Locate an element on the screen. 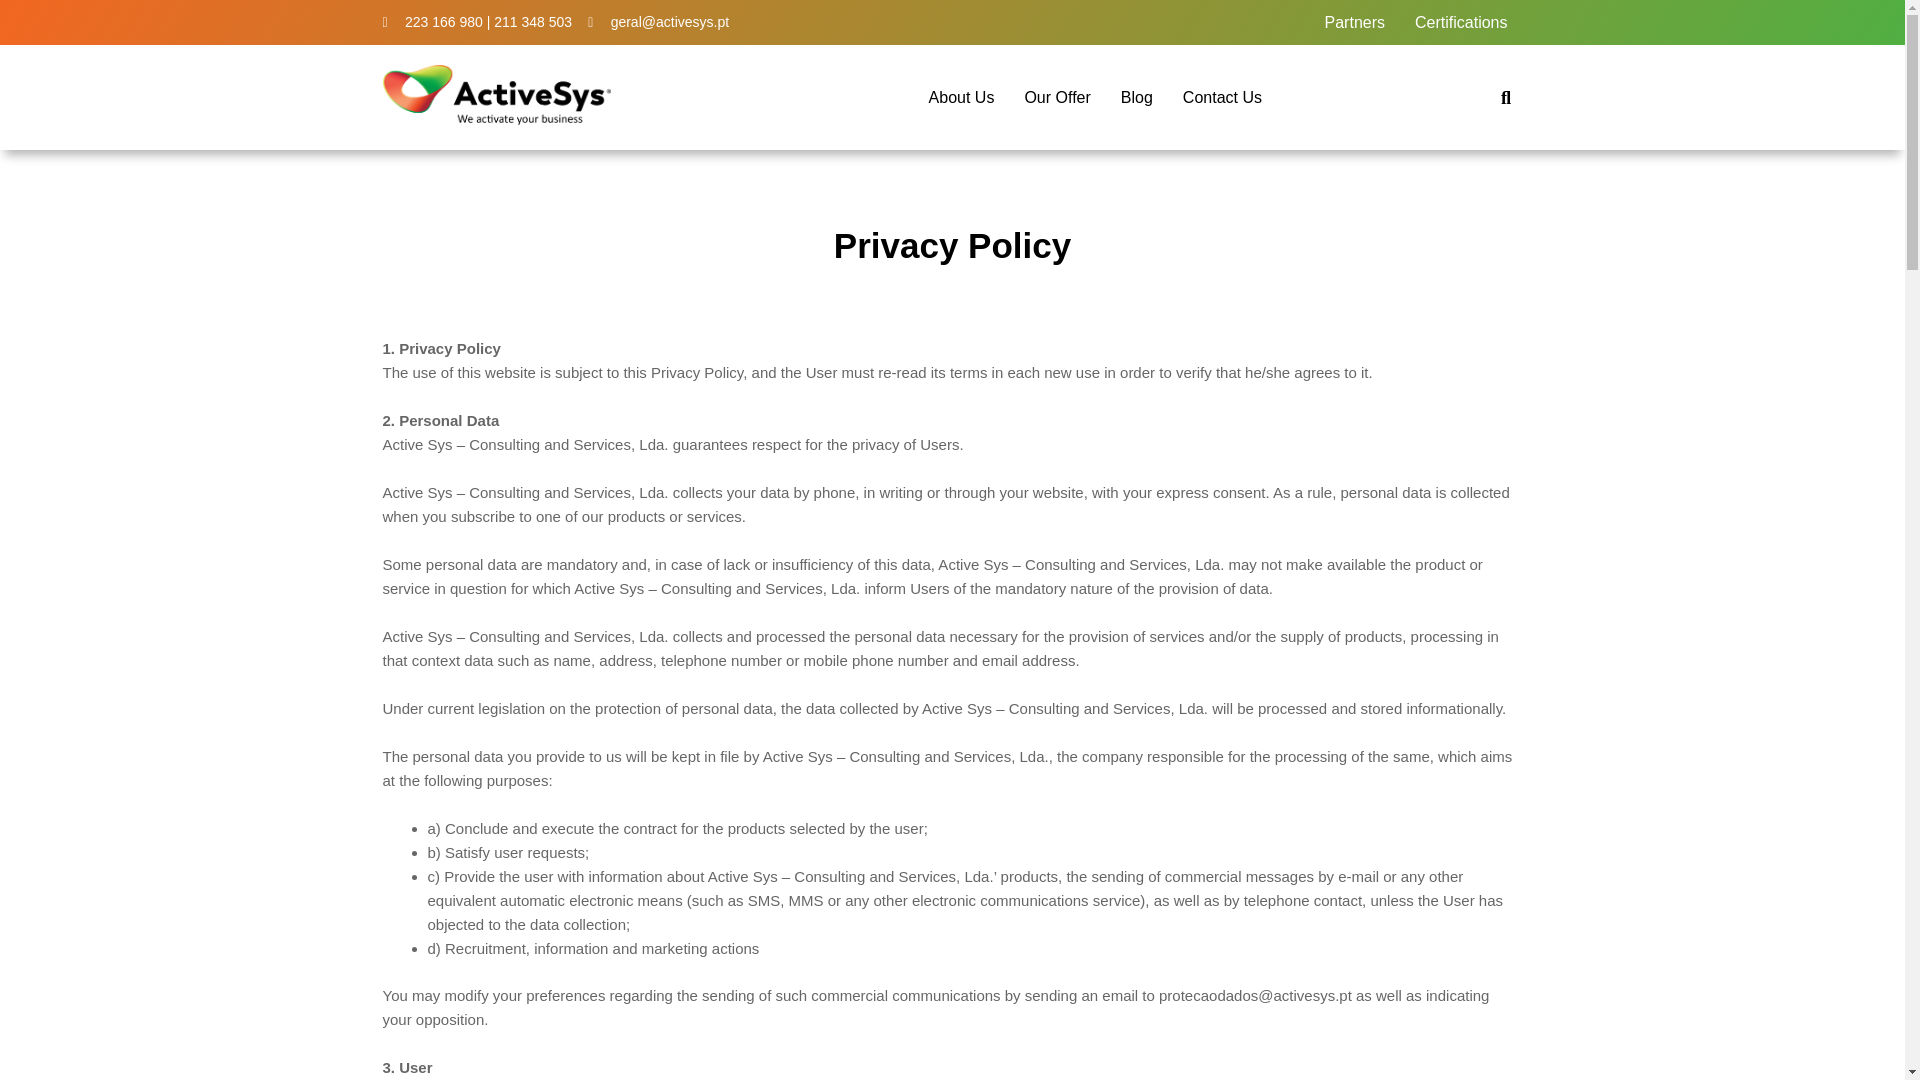  About Us is located at coordinates (961, 96).